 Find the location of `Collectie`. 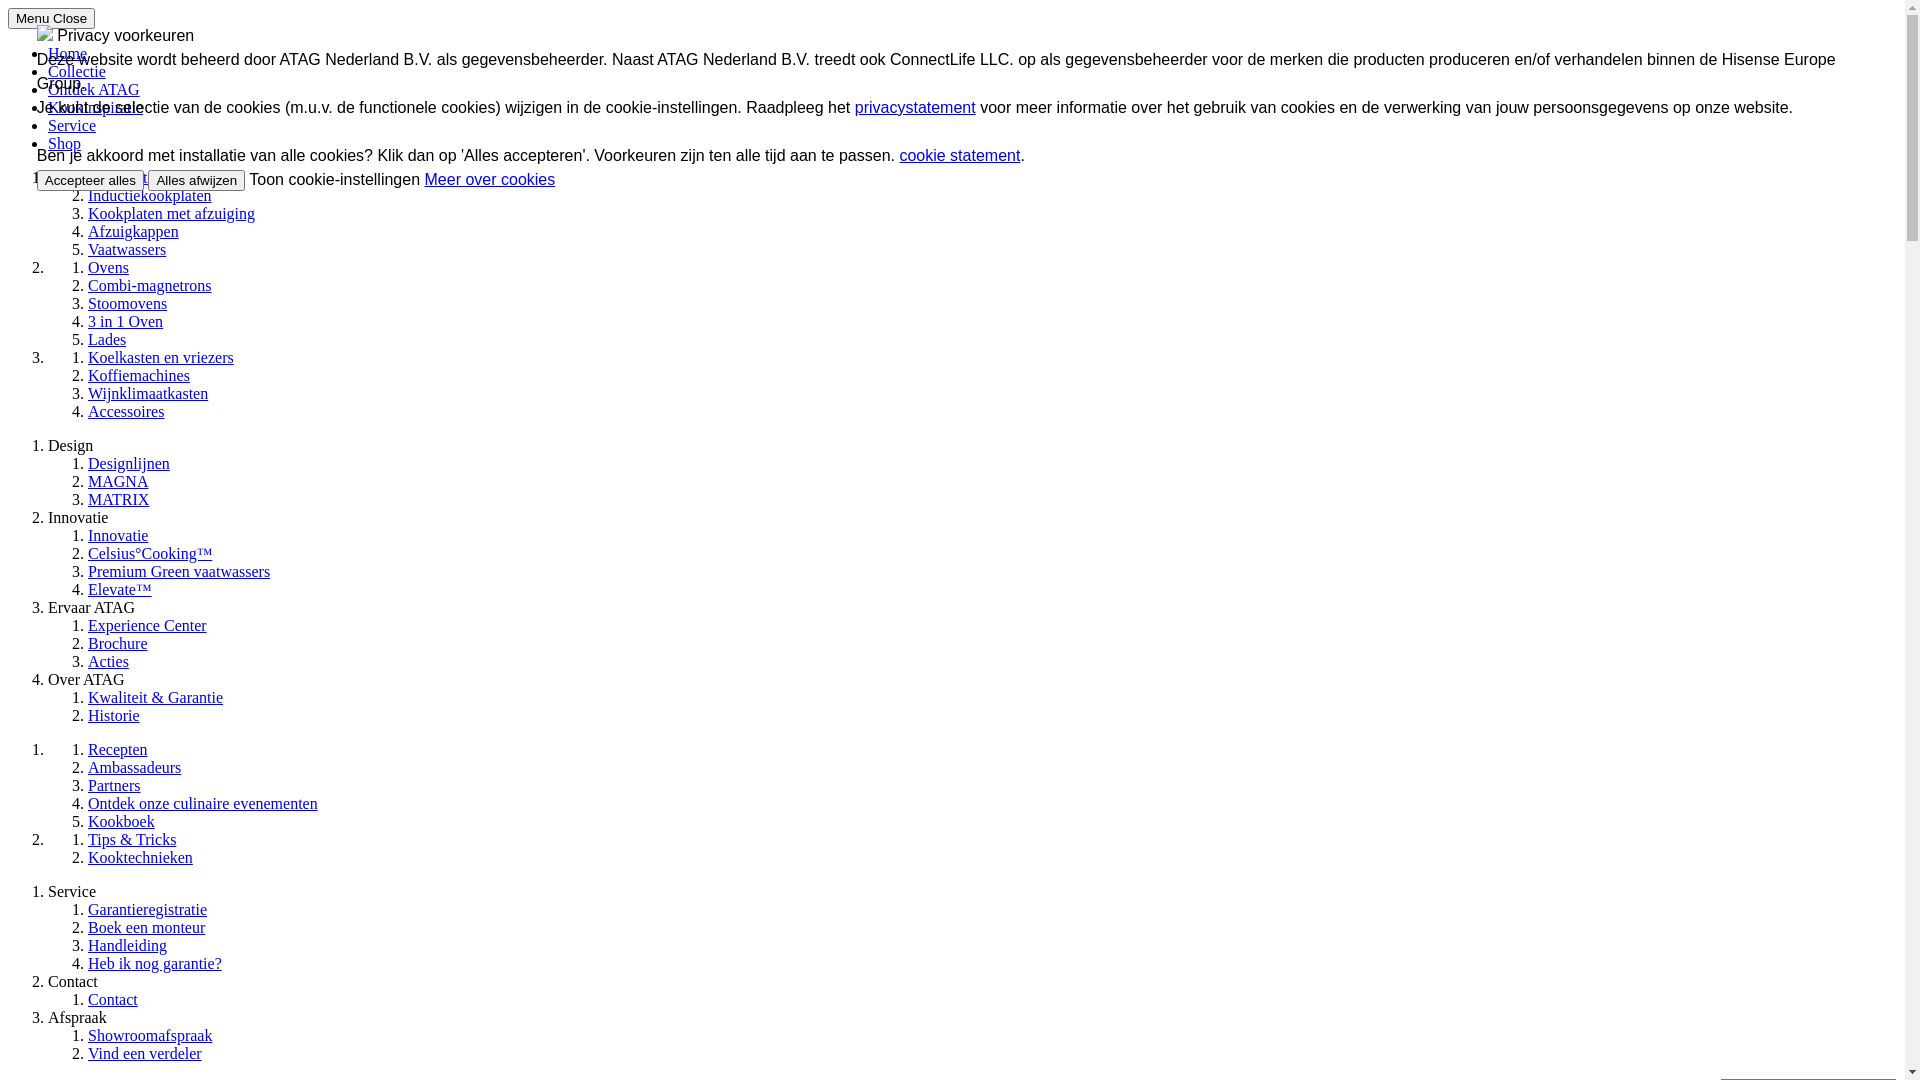

Collectie is located at coordinates (77, 72).